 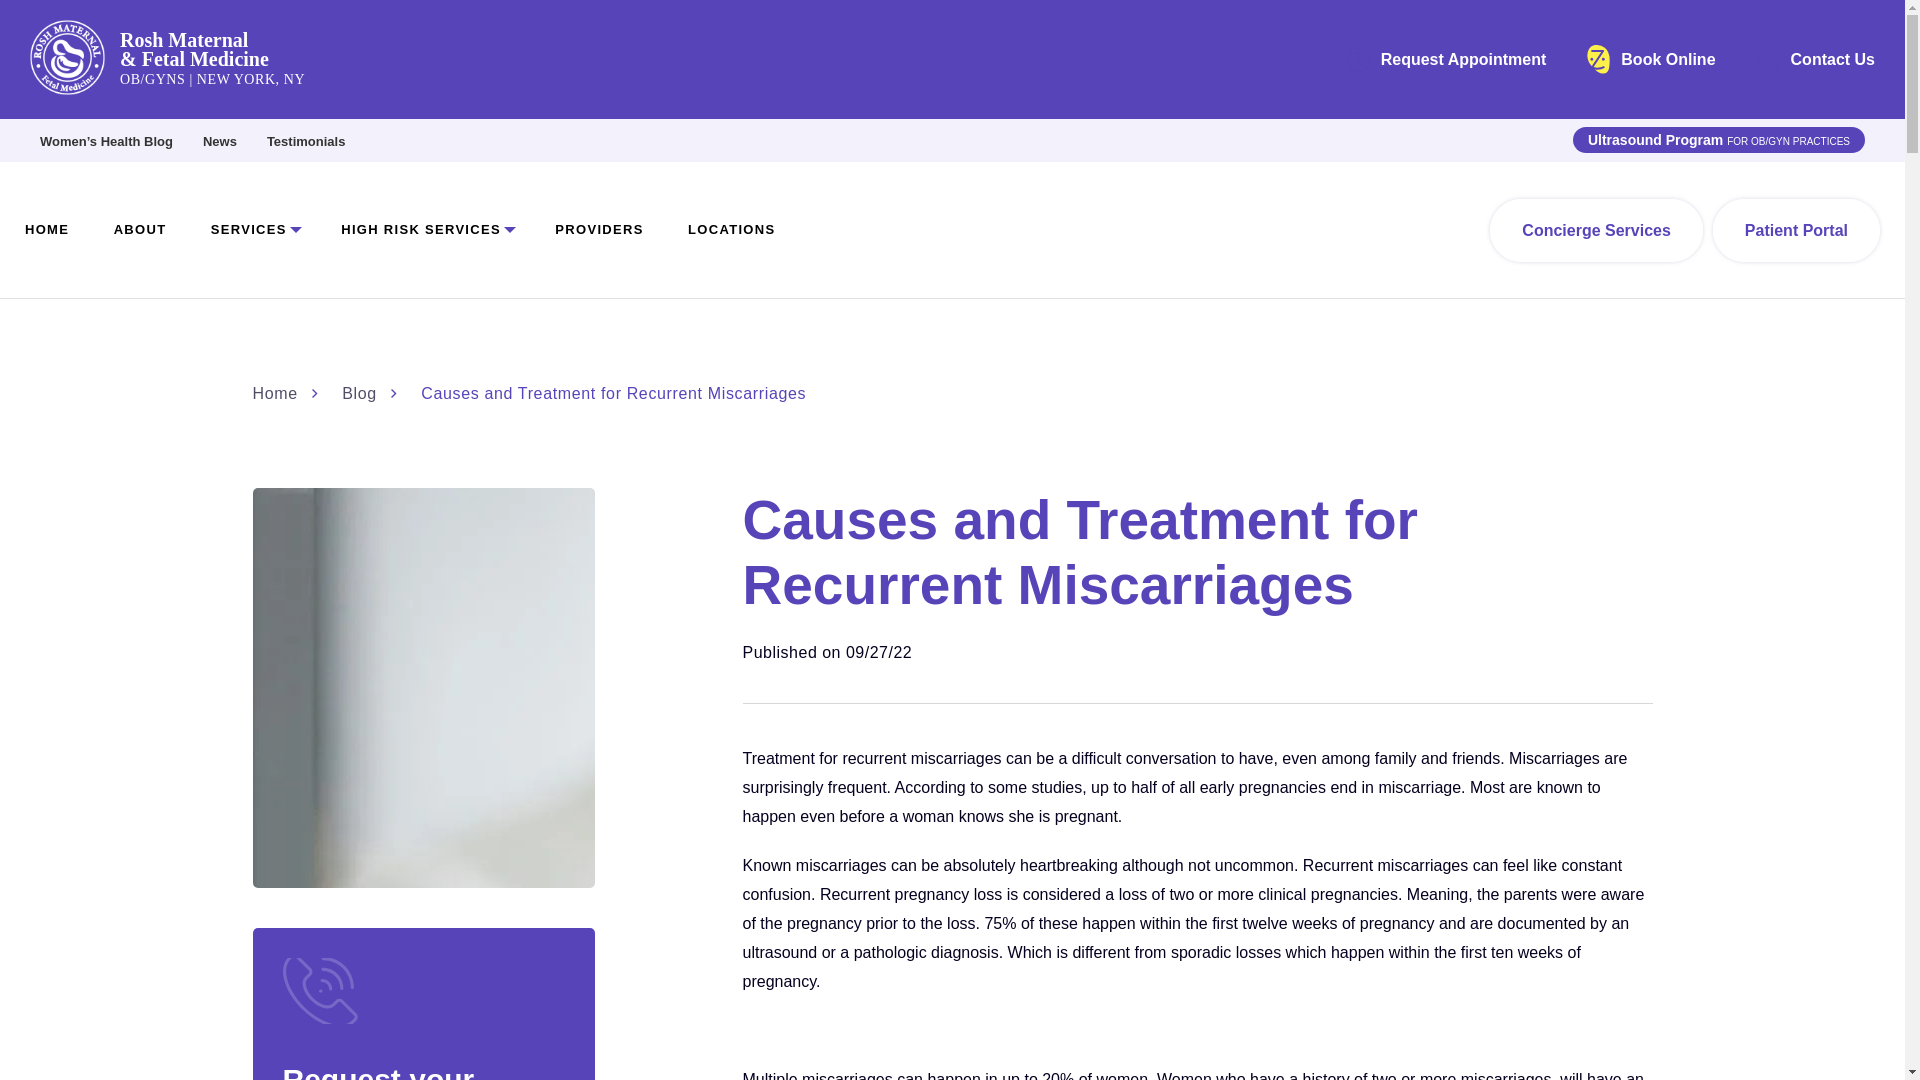 I want to click on News, so click(x=220, y=141).